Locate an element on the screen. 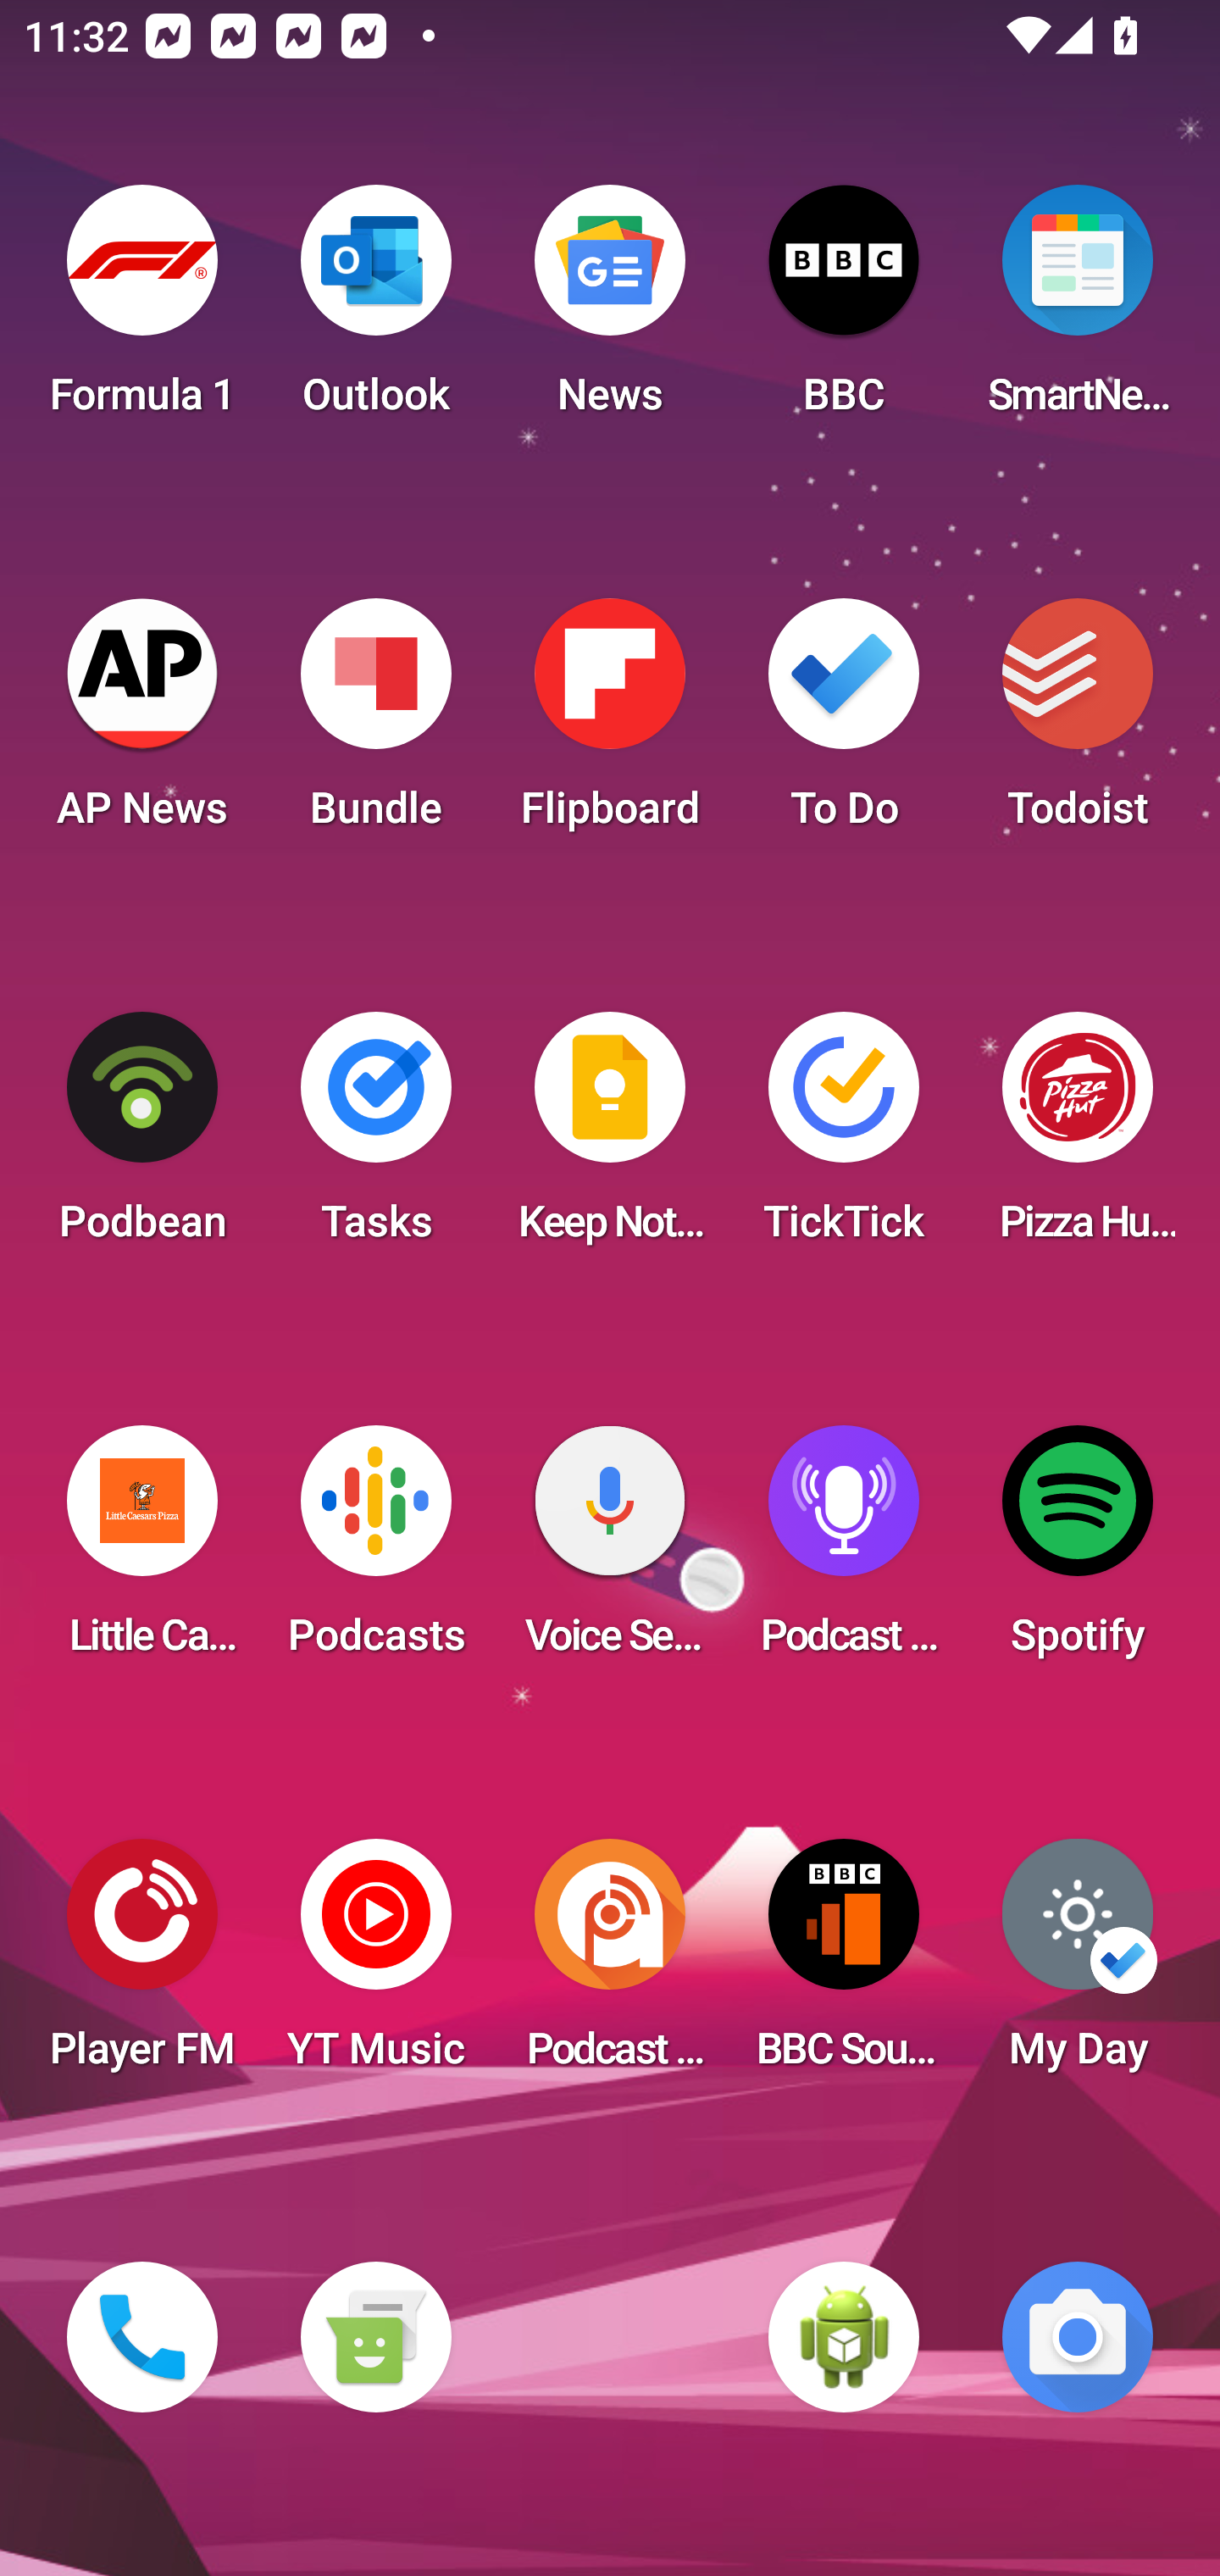  Little Caesars Pizza is located at coordinates (142, 1551).